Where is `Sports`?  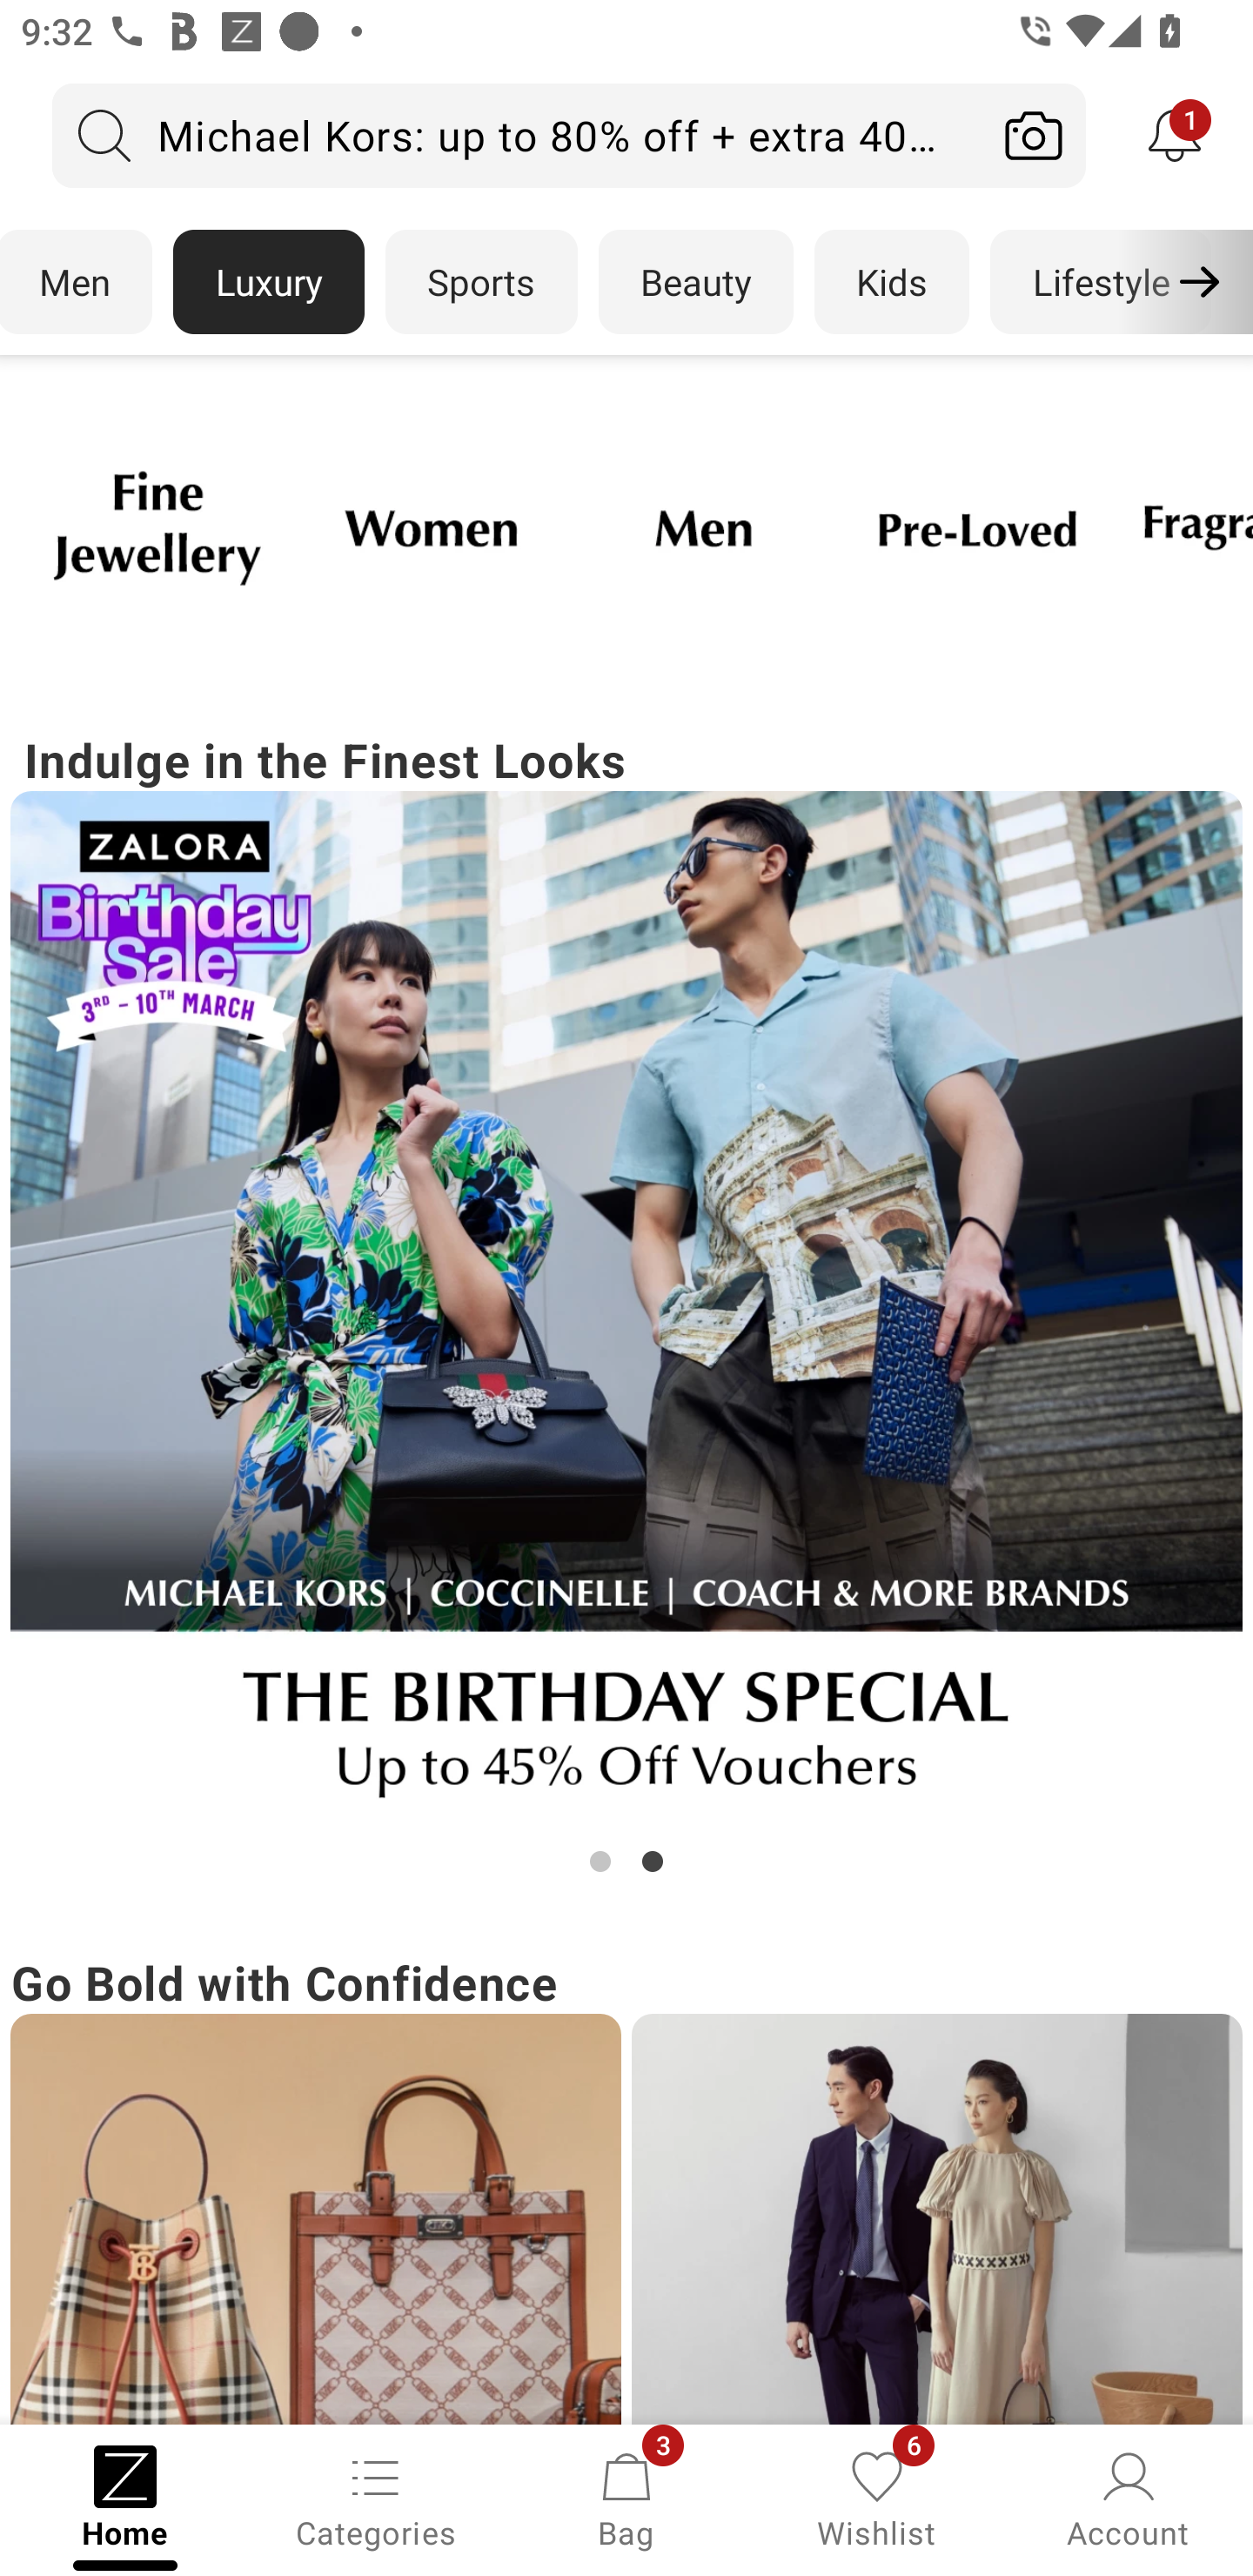 Sports is located at coordinates (481, 282).